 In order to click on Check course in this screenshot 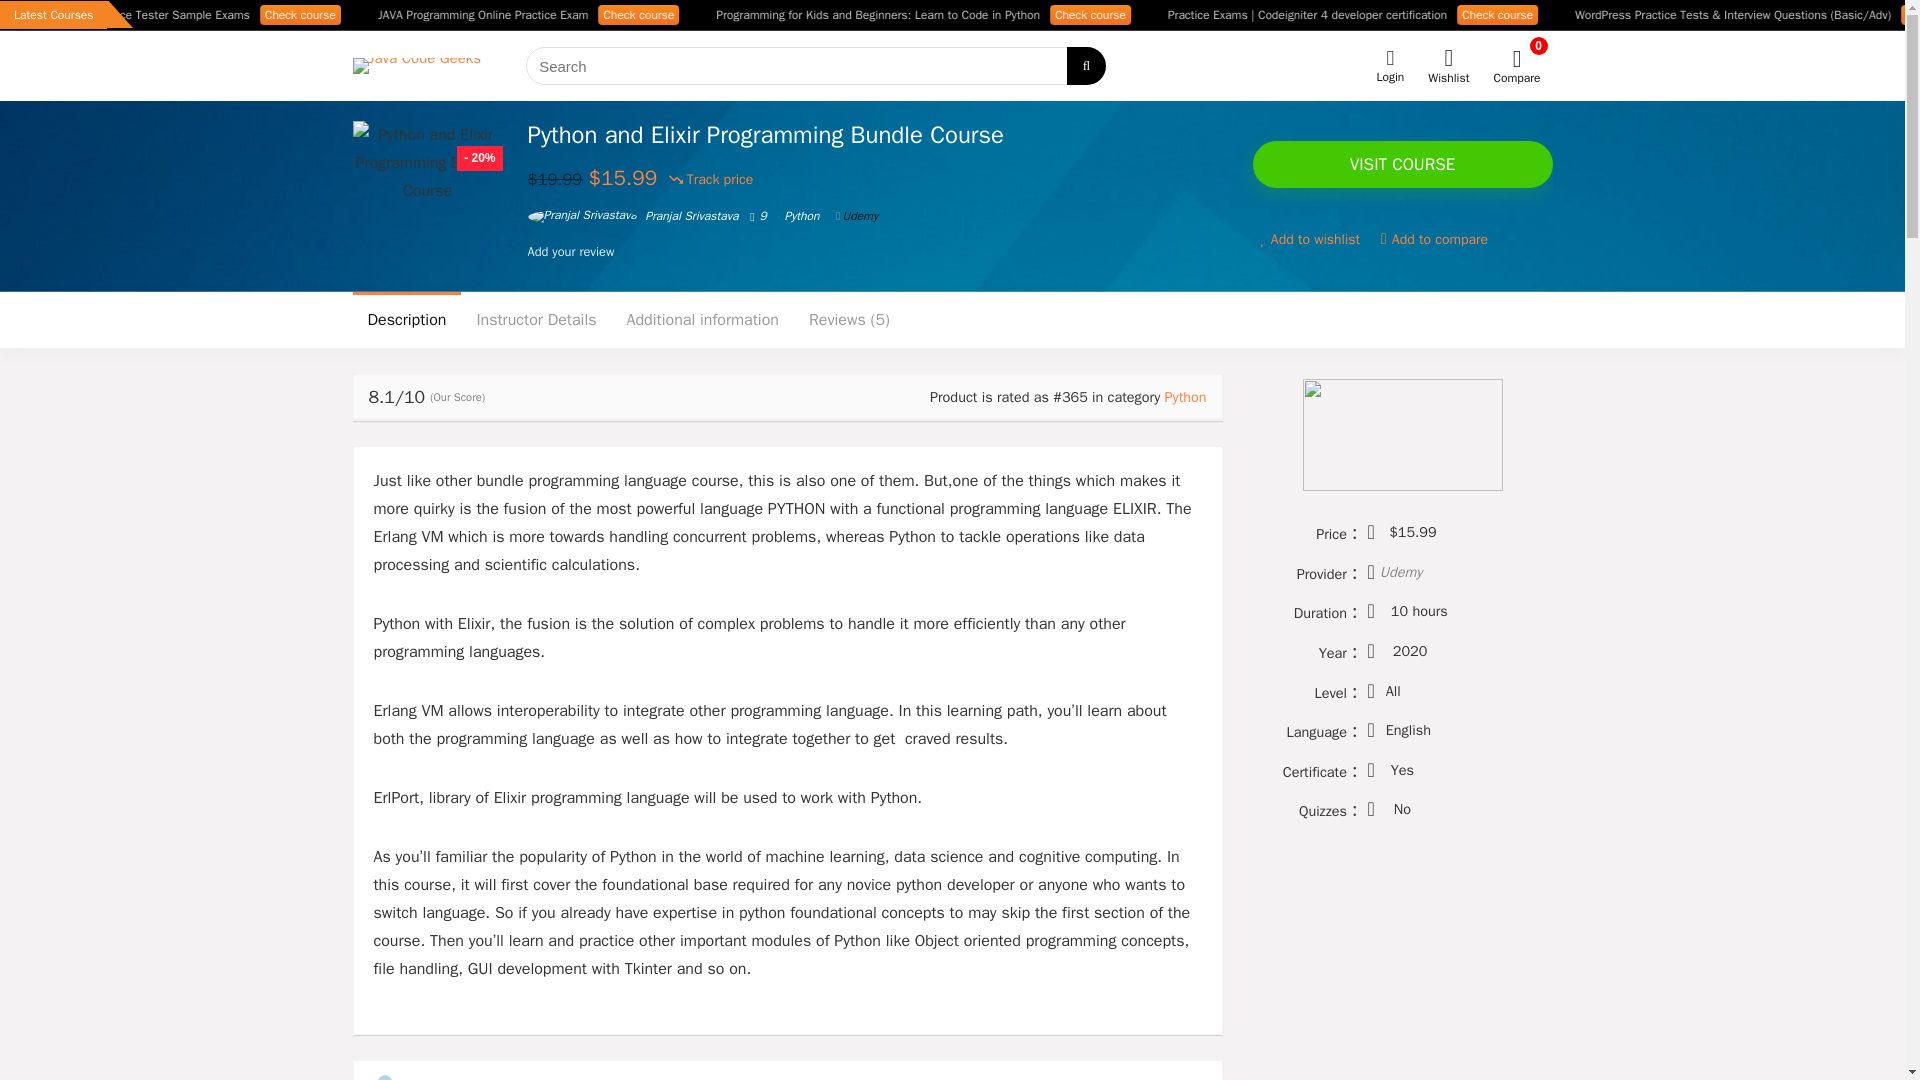, I will do `click(446, 14)`.